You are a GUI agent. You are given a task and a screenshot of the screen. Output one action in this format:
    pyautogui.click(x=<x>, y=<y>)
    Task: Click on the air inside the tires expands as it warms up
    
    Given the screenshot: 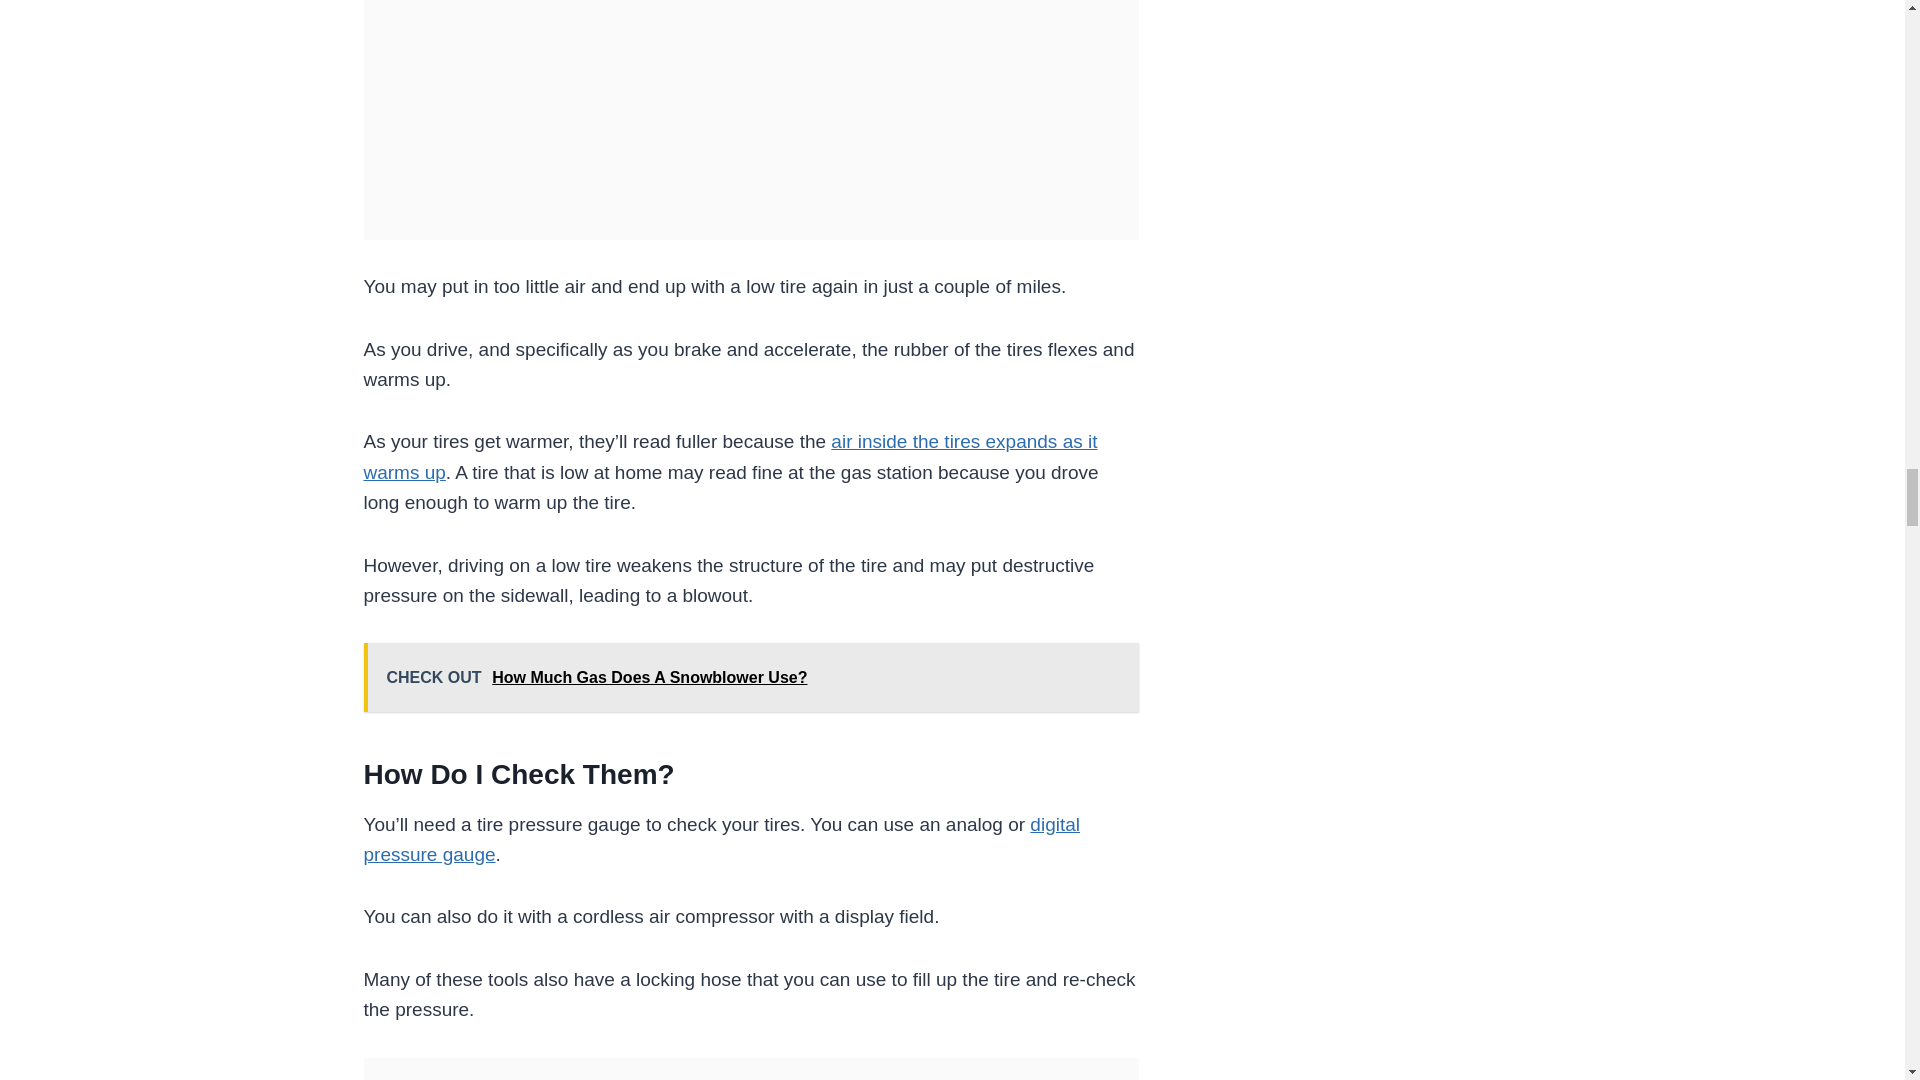 What is the action you would take?
    pyautogui.click(x=731, y=456)
    